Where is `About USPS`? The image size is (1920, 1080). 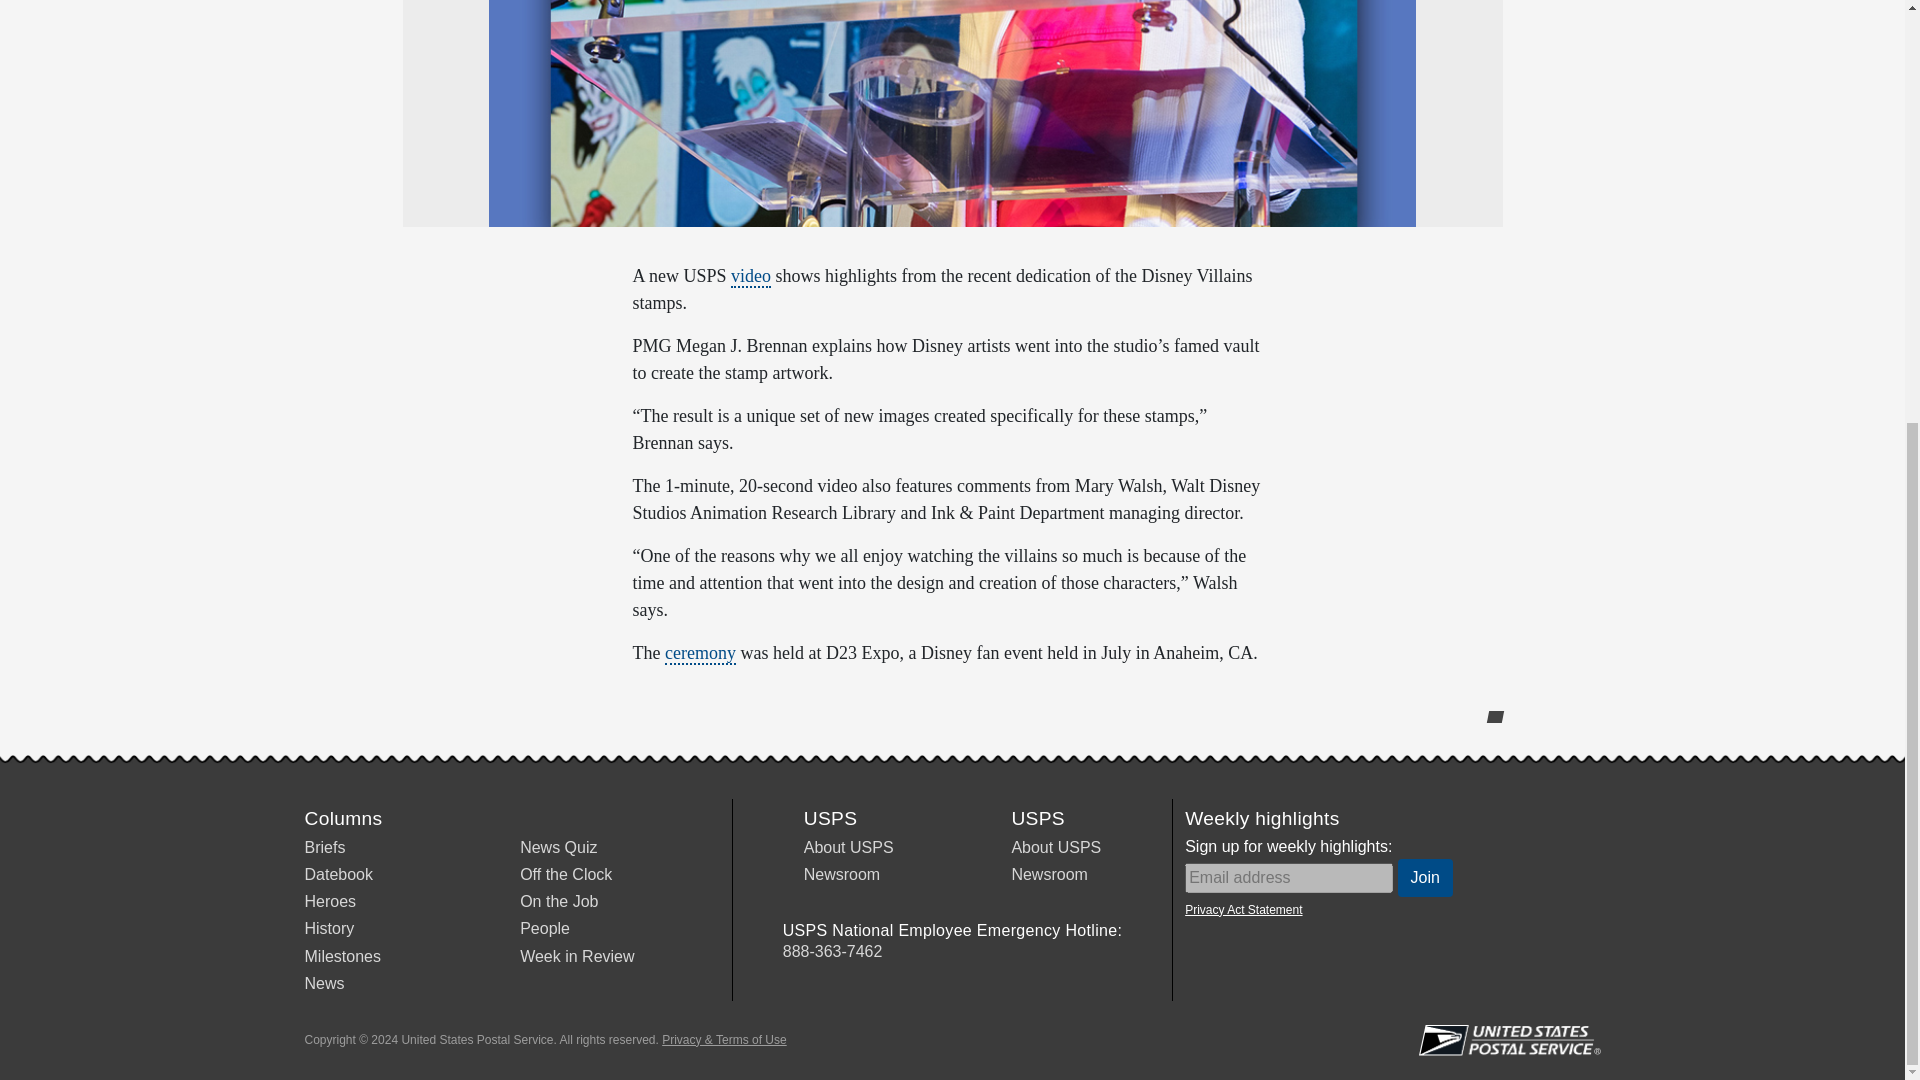
About USPS is located at coordinates (1056, 848).